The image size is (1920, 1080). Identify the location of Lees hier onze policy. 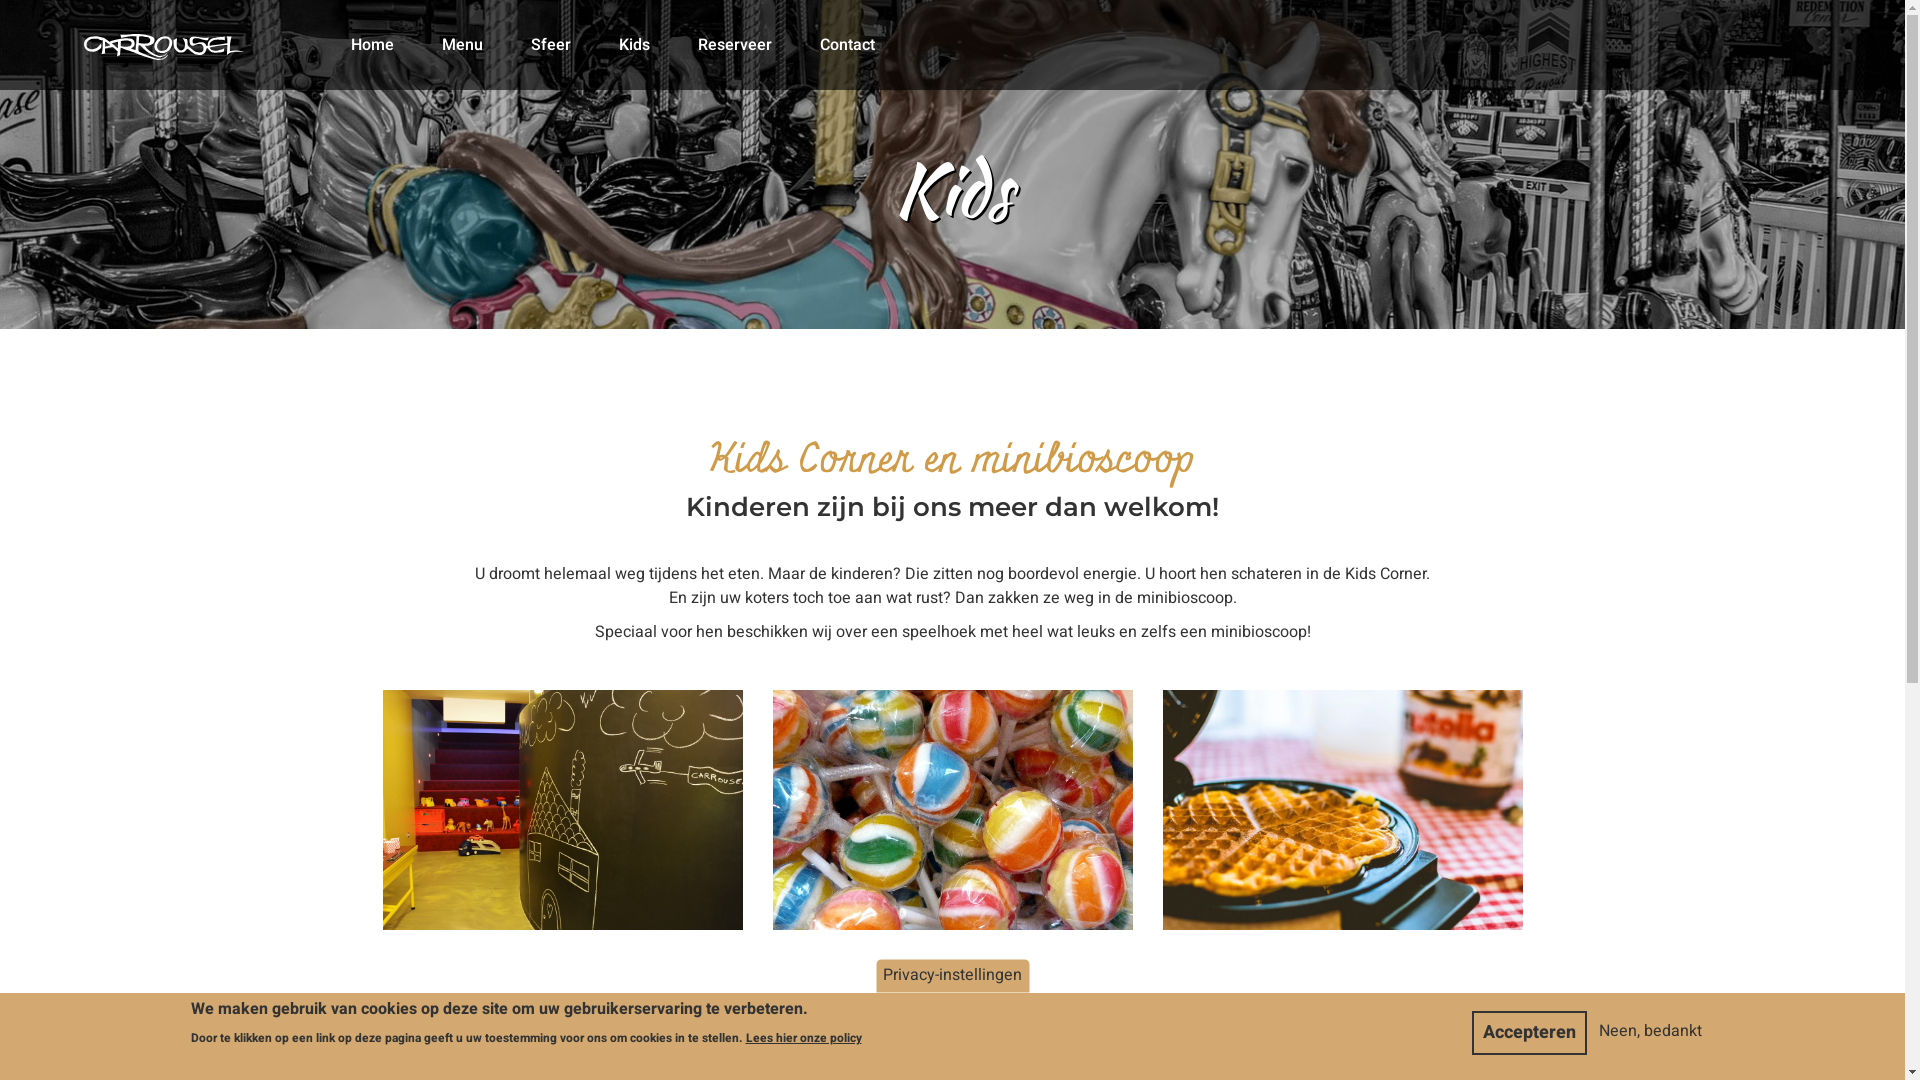
(804, 1038).